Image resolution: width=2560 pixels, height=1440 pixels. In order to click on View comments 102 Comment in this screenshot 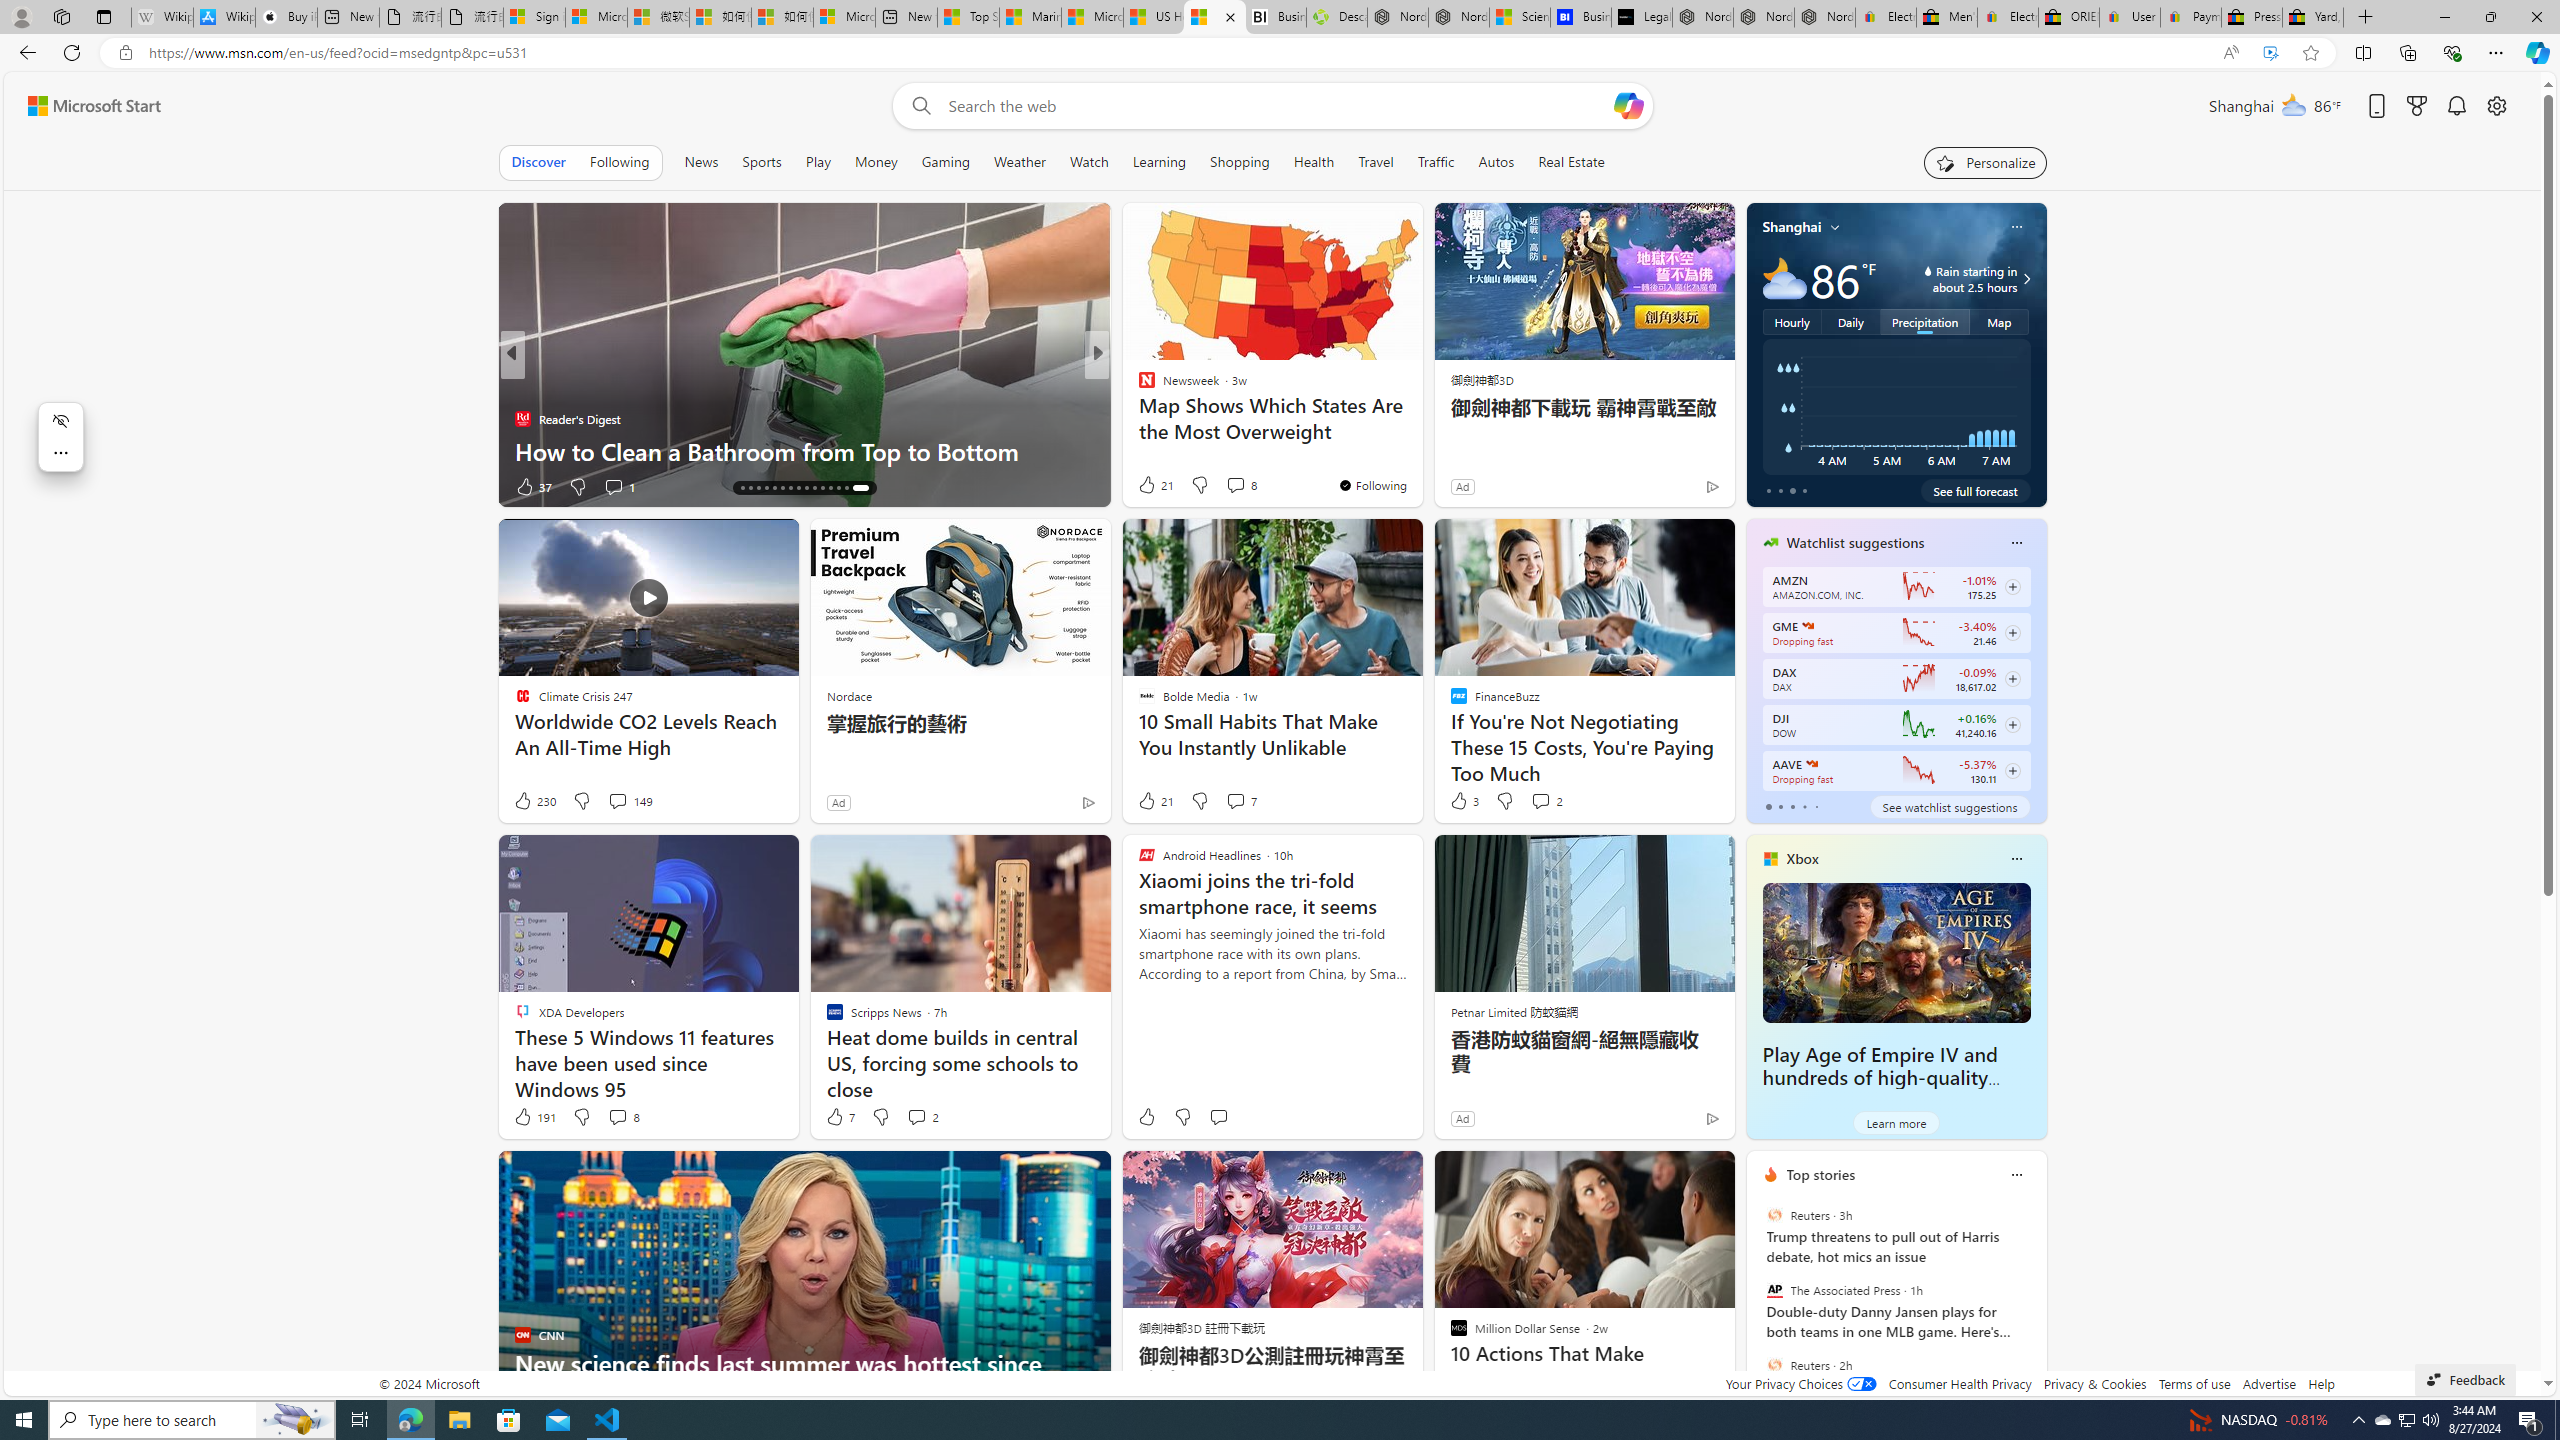, I will do `click(1236, 486)`.